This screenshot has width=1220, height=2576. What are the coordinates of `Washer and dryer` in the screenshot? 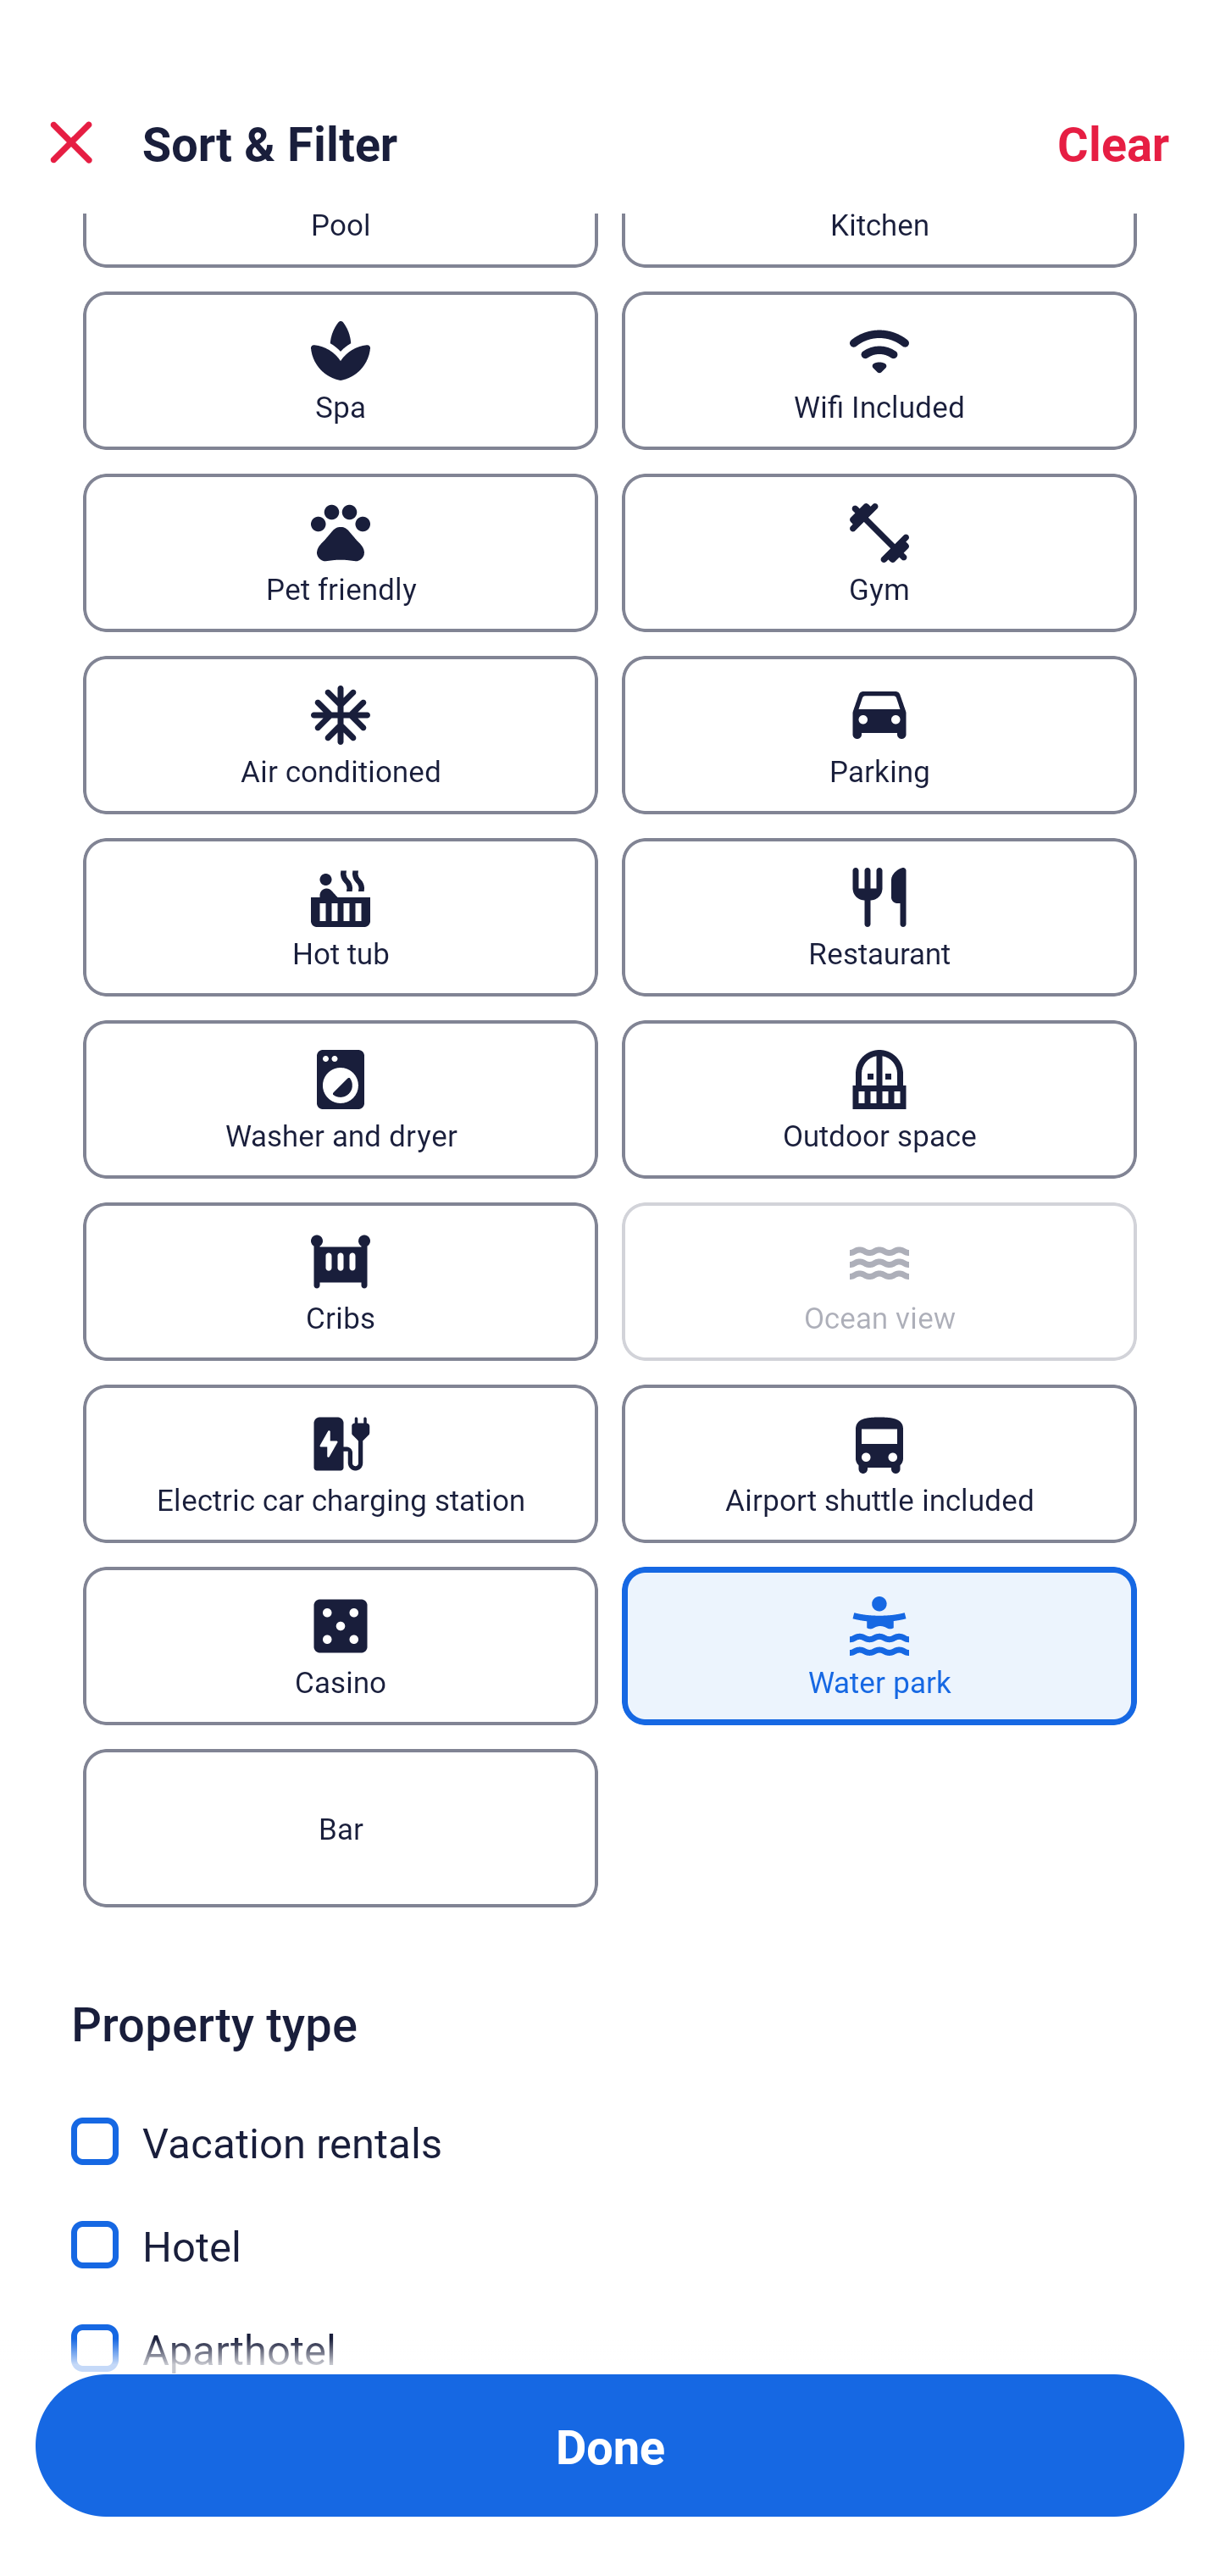 It's located at (340, 1100).